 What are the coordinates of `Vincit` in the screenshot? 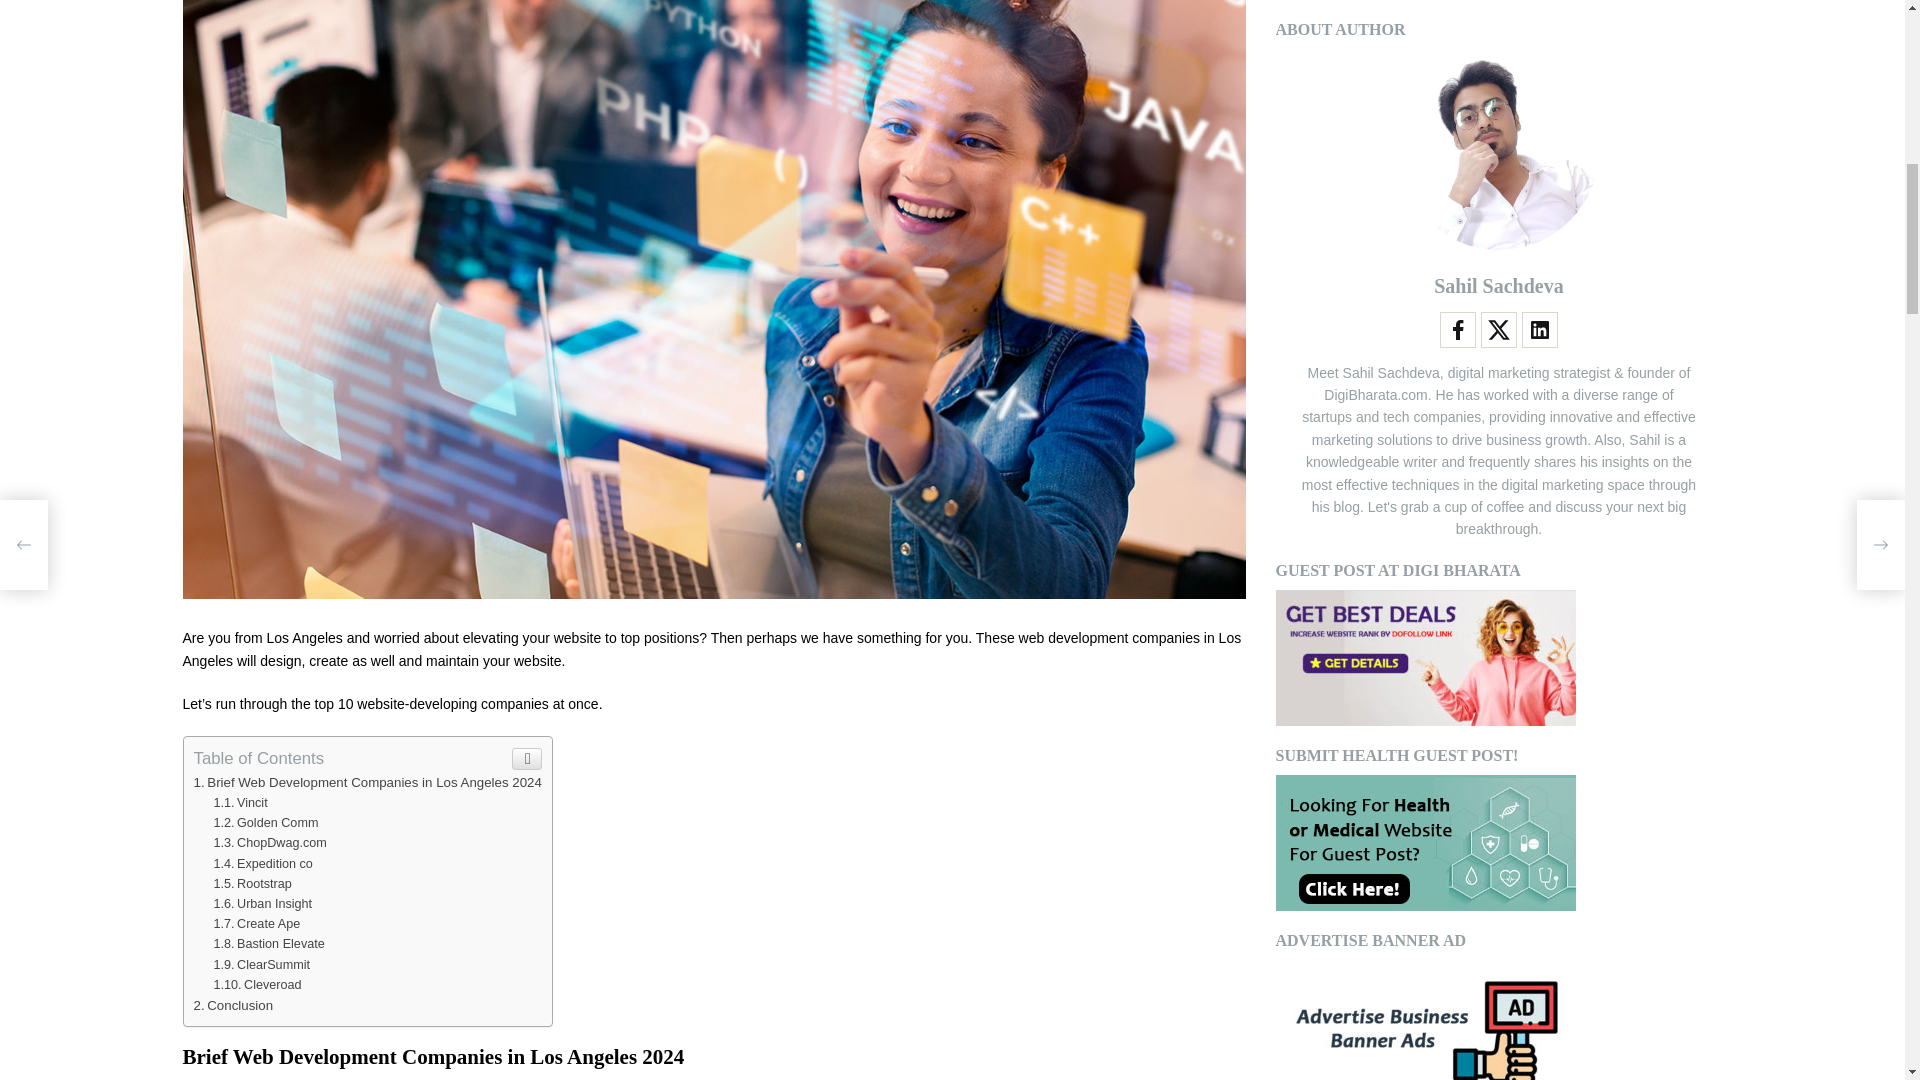 It's located at (240, 802).